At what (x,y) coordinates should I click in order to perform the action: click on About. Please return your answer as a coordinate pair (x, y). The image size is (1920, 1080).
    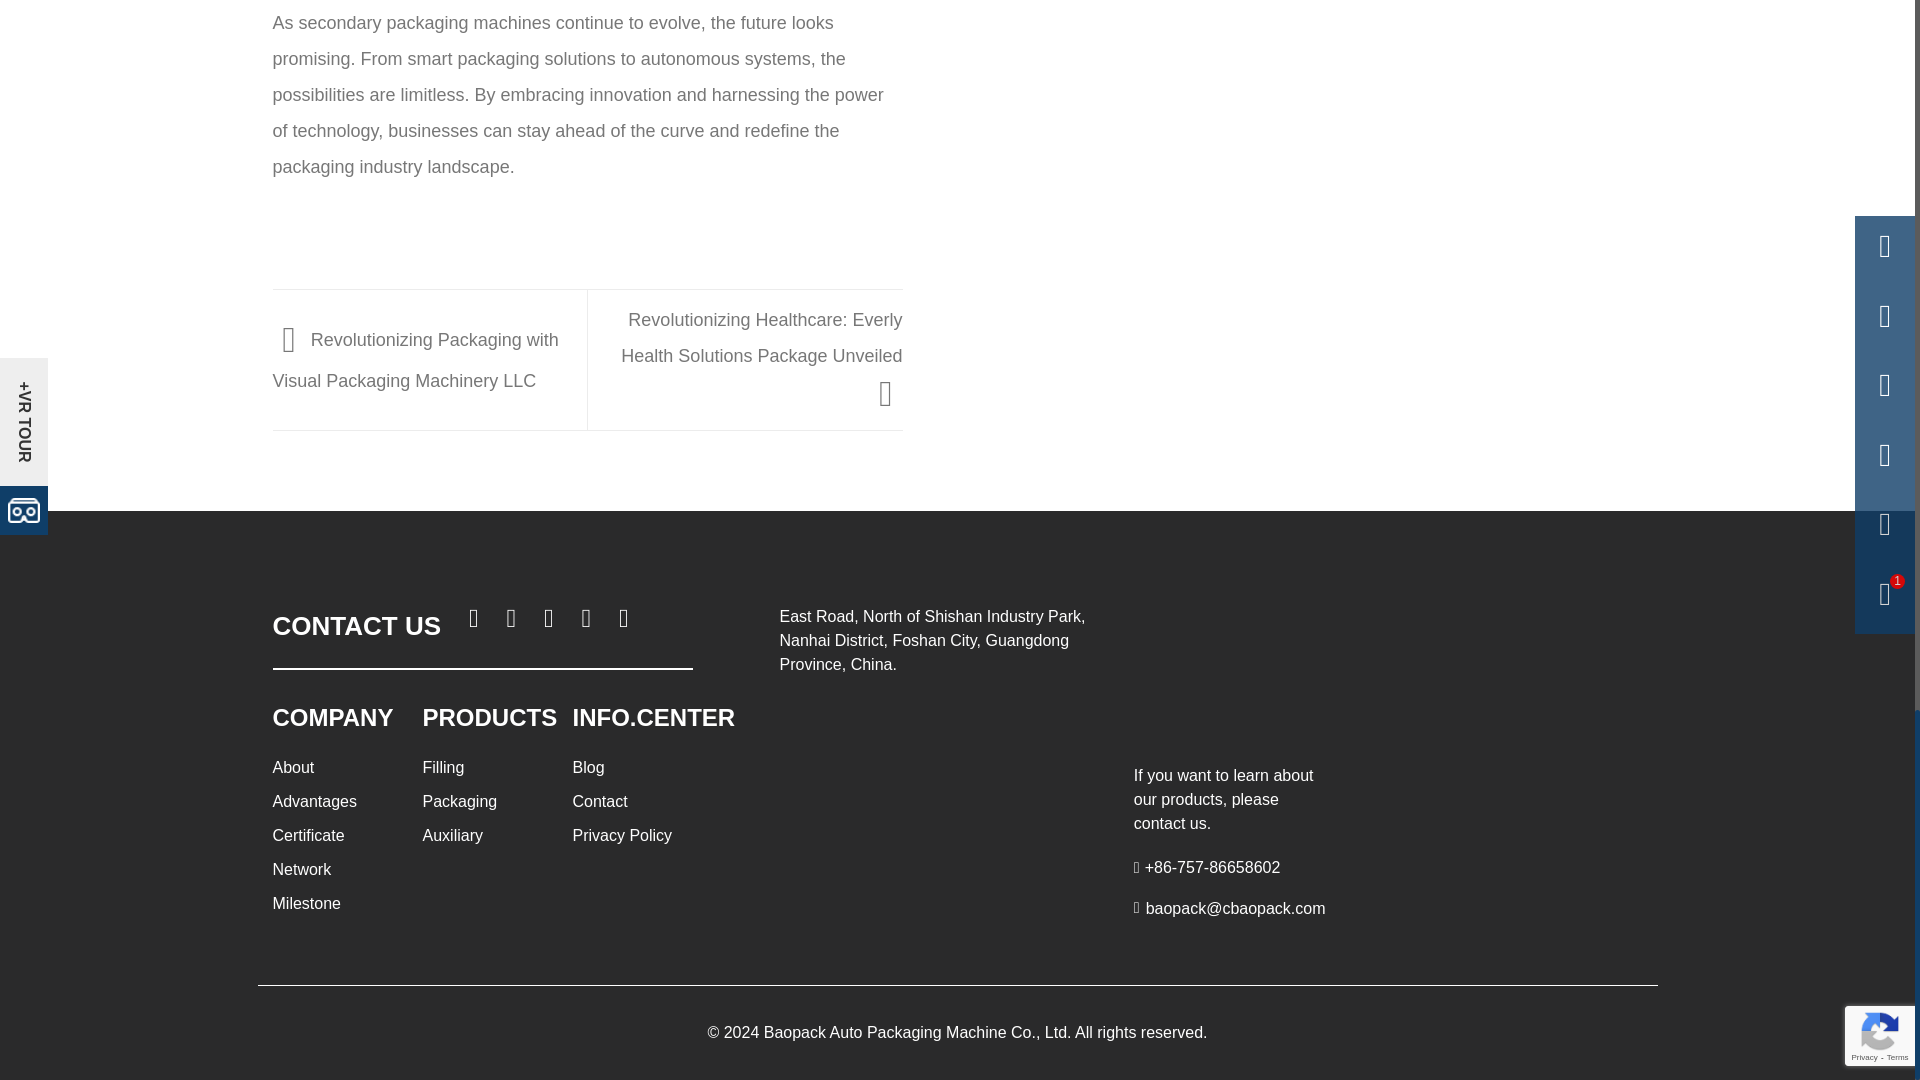
    Looking at the image, I should click on (293, 768).